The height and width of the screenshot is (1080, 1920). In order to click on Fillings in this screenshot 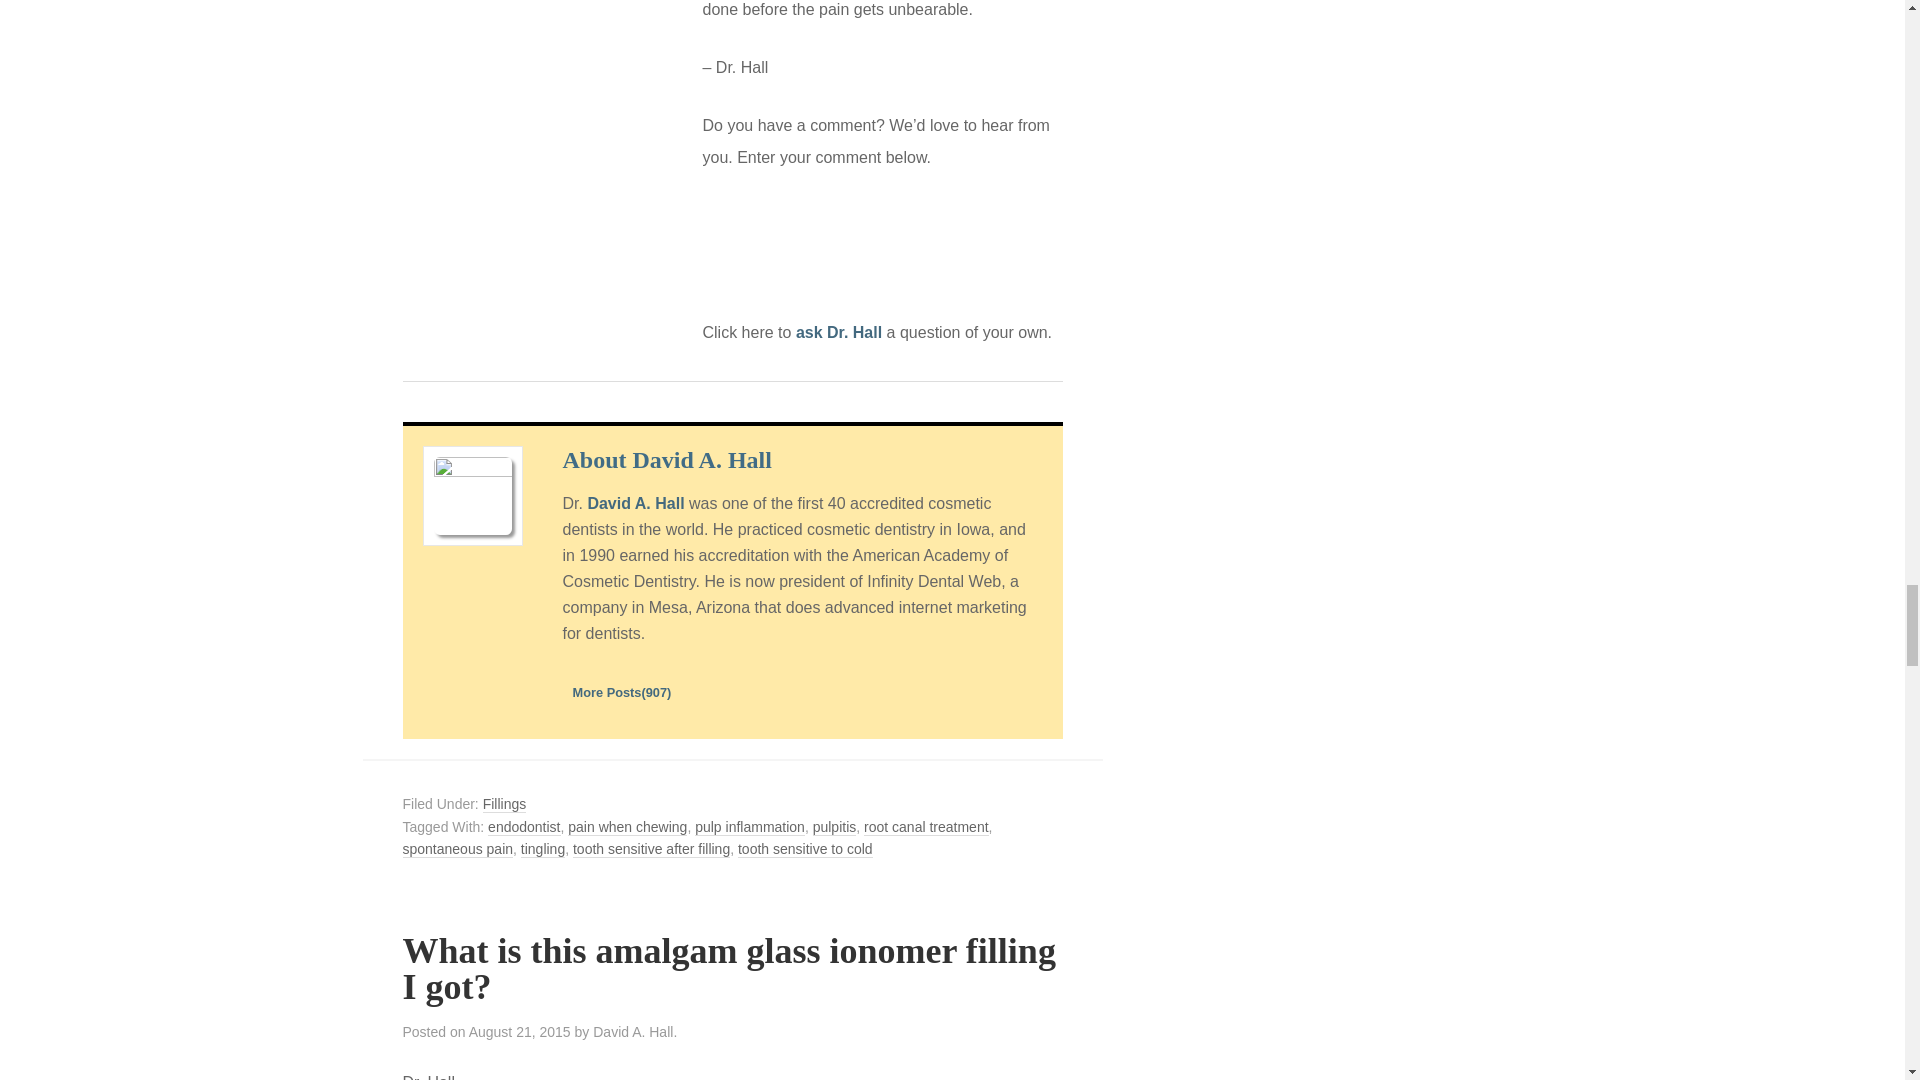, I will do `click(504, 804)`.